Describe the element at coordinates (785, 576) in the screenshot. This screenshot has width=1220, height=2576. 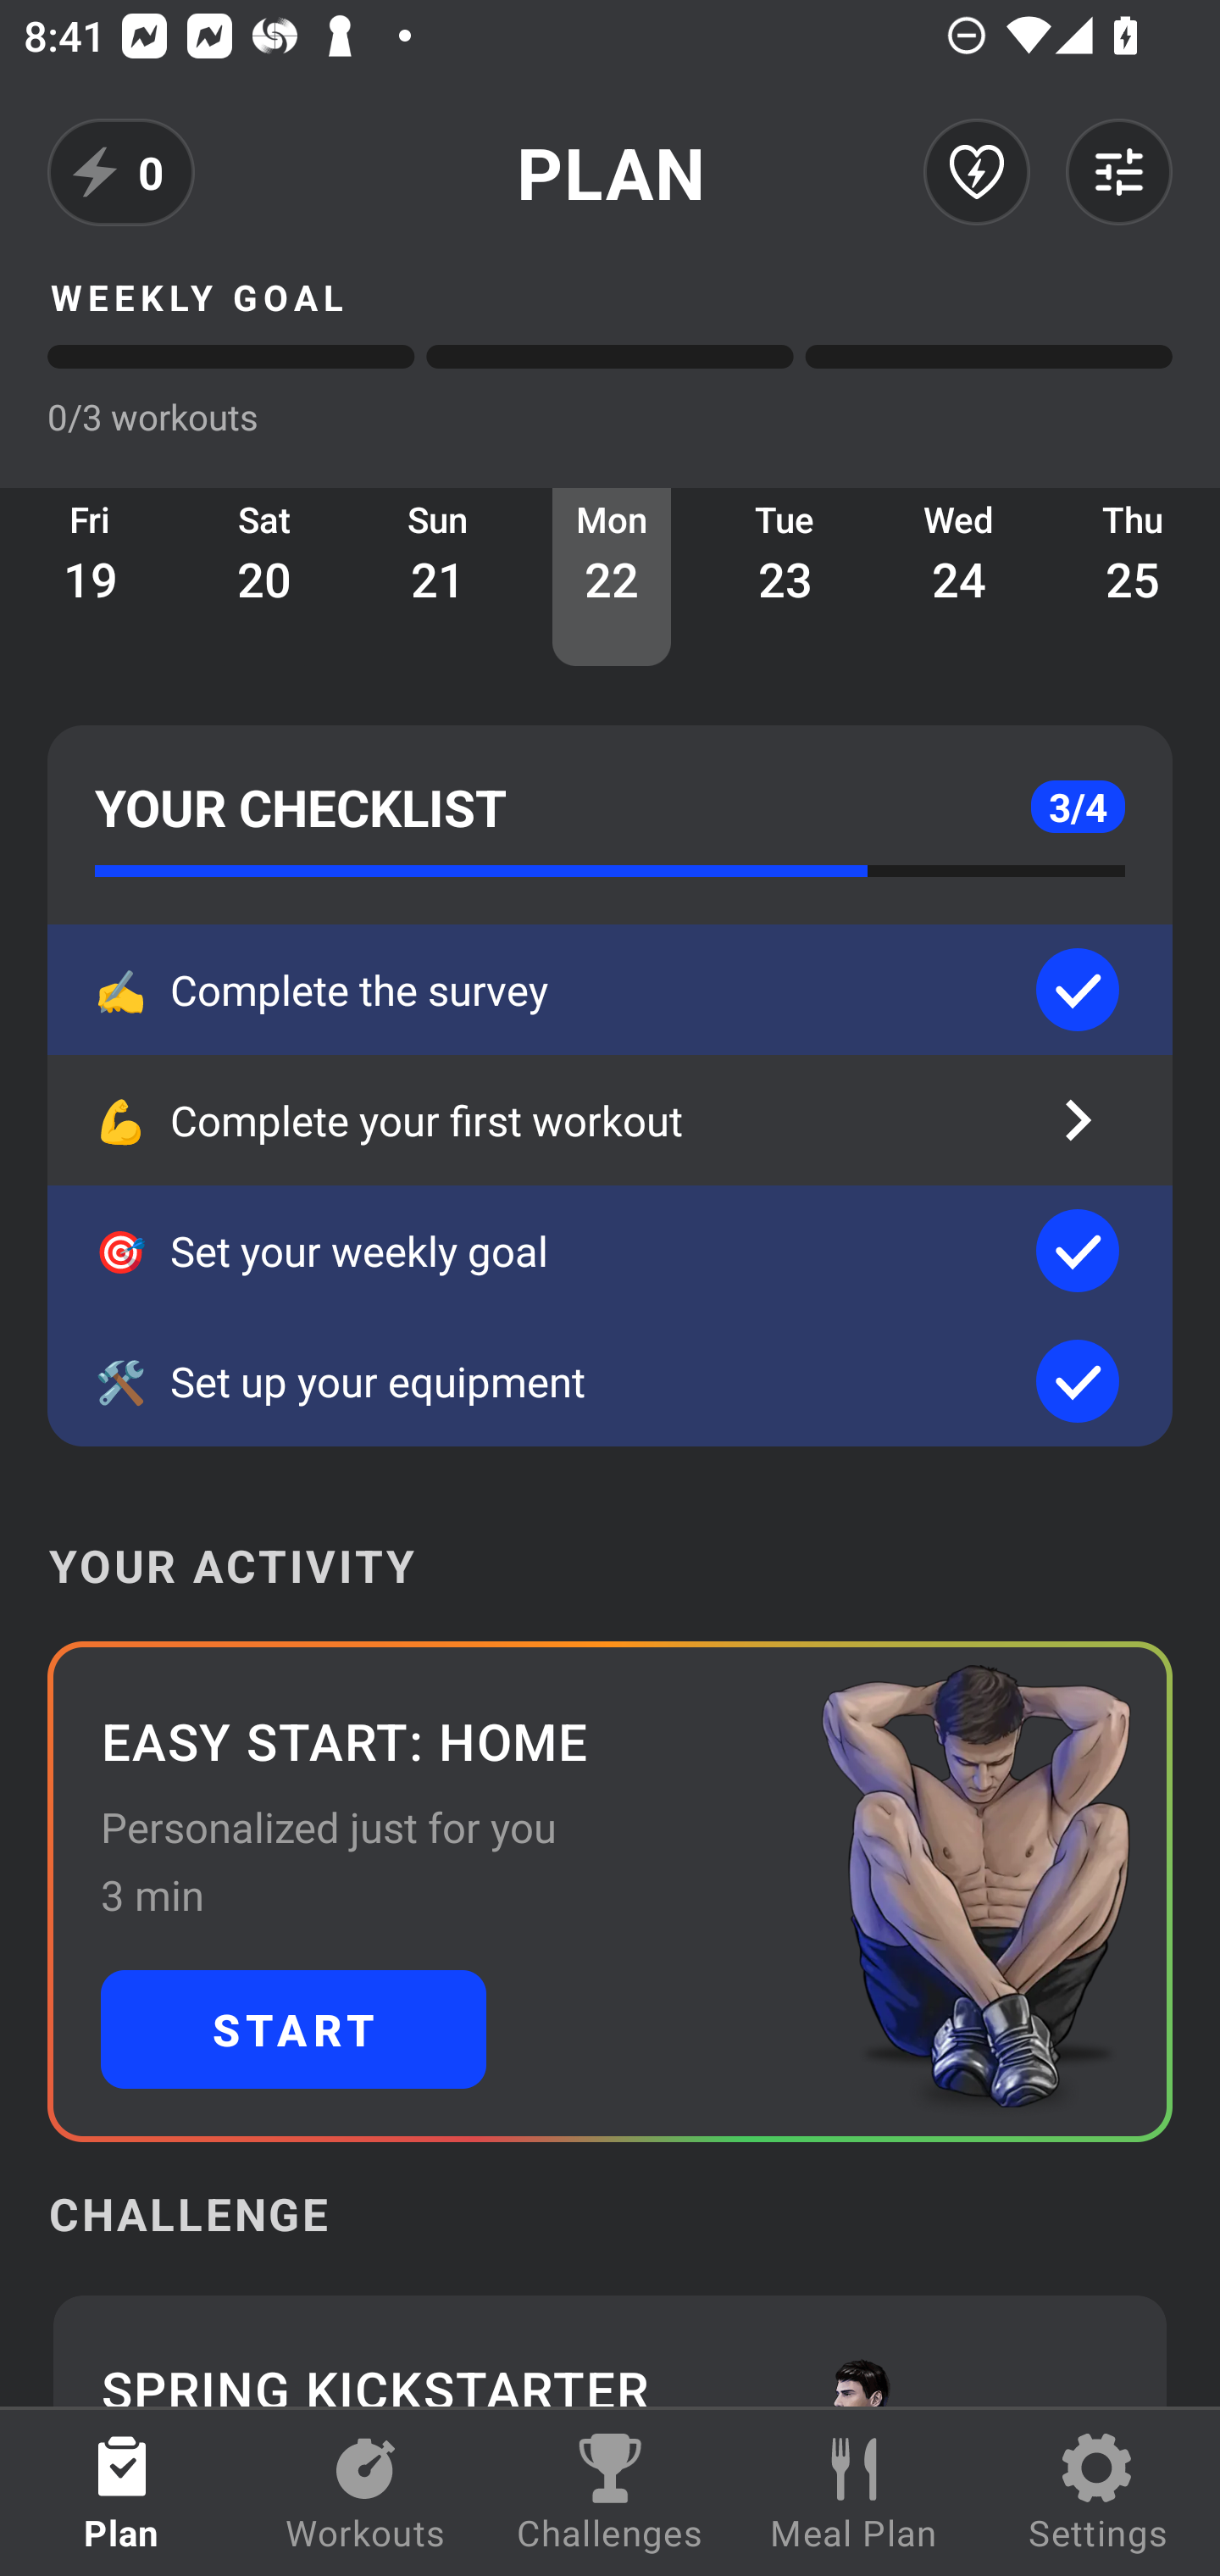
I see `Tue 23` at that location.